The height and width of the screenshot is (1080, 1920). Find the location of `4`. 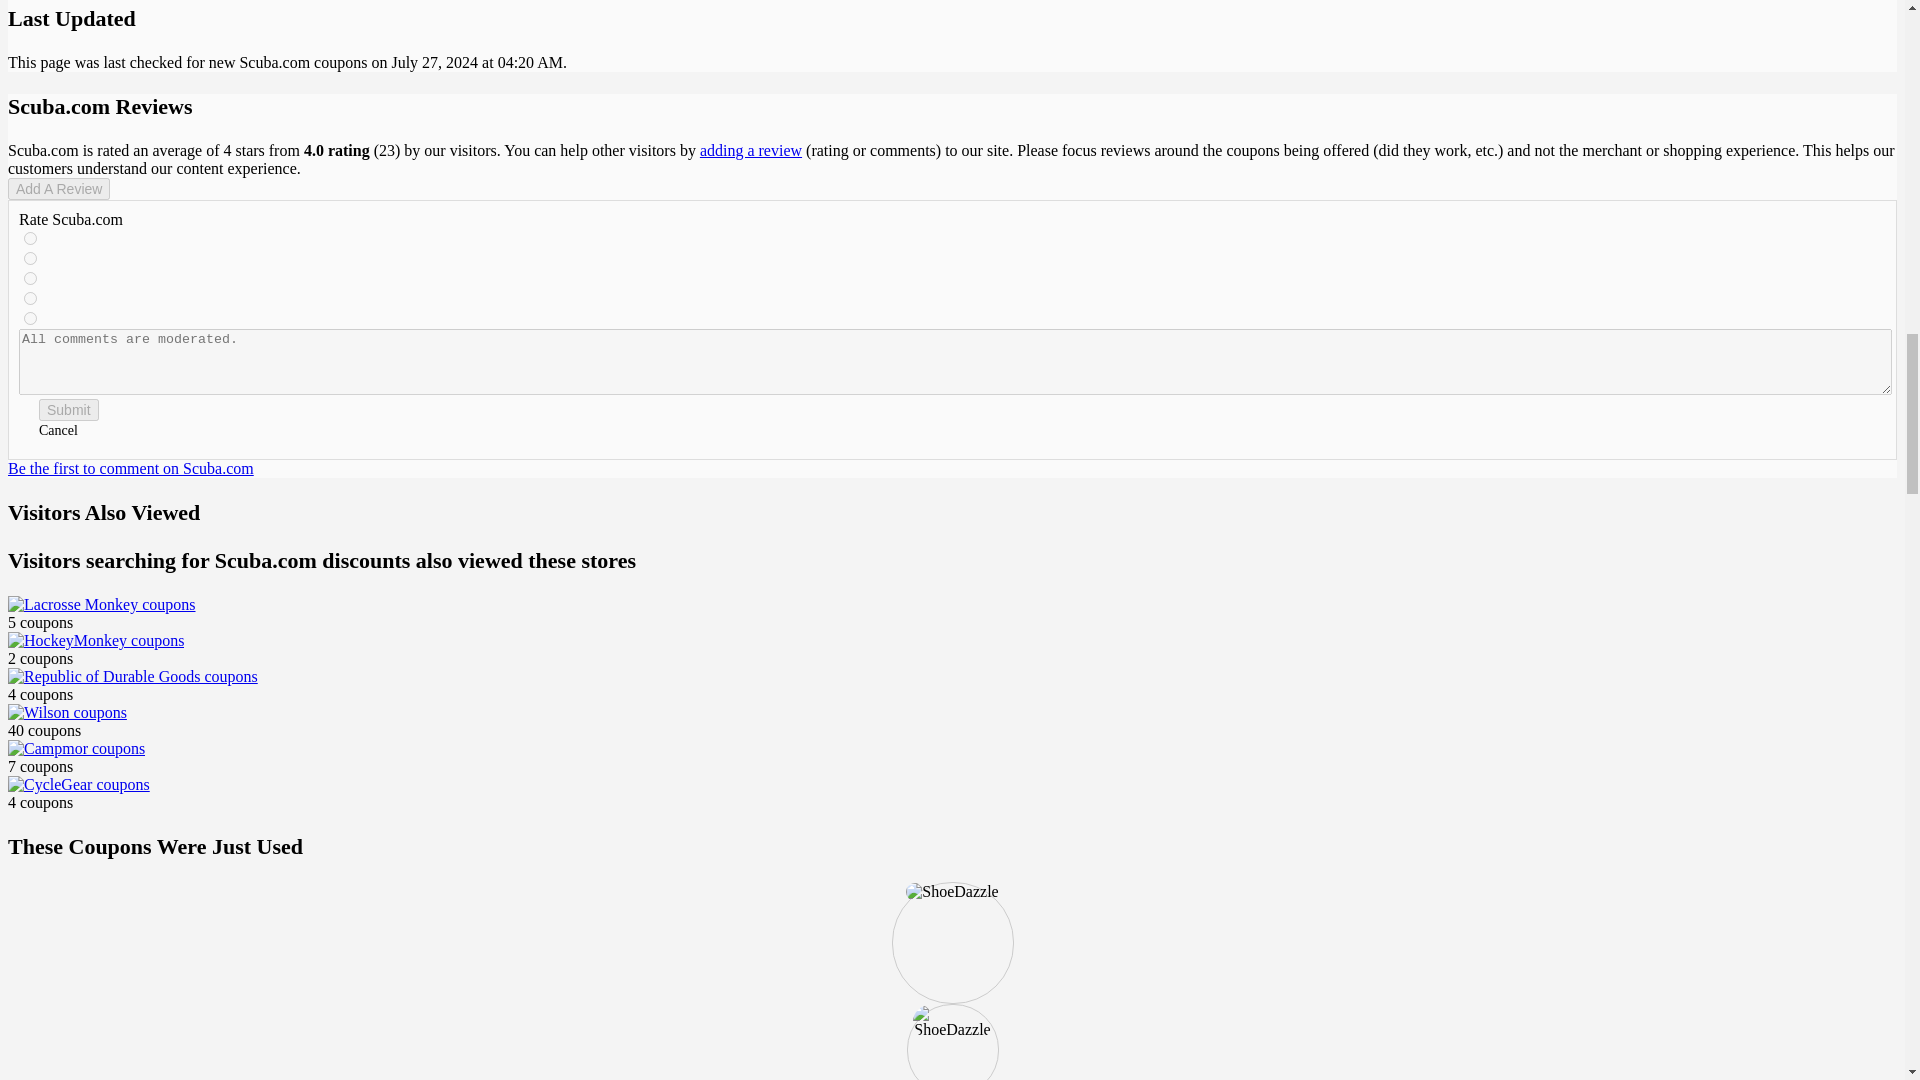

4 is located at coordinates (30, 258).